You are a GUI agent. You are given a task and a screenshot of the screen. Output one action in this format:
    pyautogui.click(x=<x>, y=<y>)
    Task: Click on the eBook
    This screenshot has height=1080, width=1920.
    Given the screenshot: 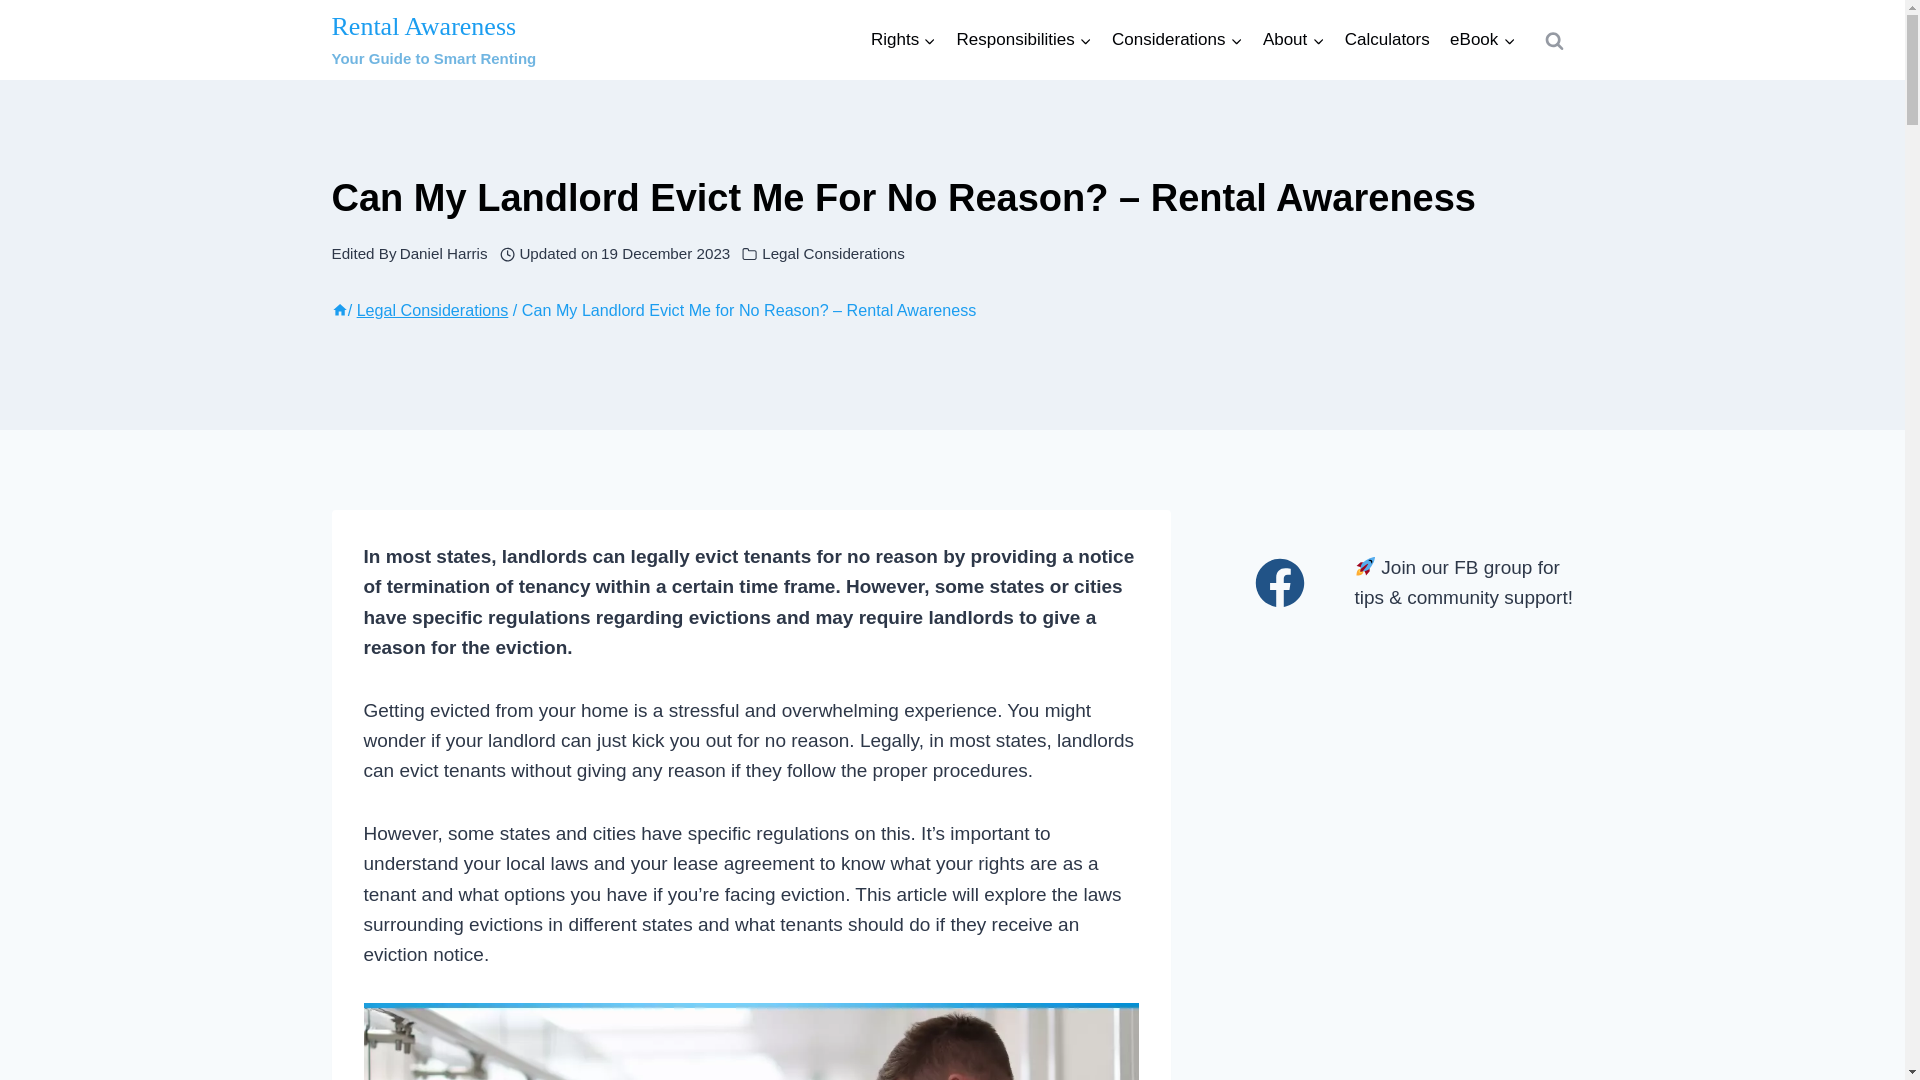 What is the action you would take?
    pyautogui.click(x=1483, y=40)
    